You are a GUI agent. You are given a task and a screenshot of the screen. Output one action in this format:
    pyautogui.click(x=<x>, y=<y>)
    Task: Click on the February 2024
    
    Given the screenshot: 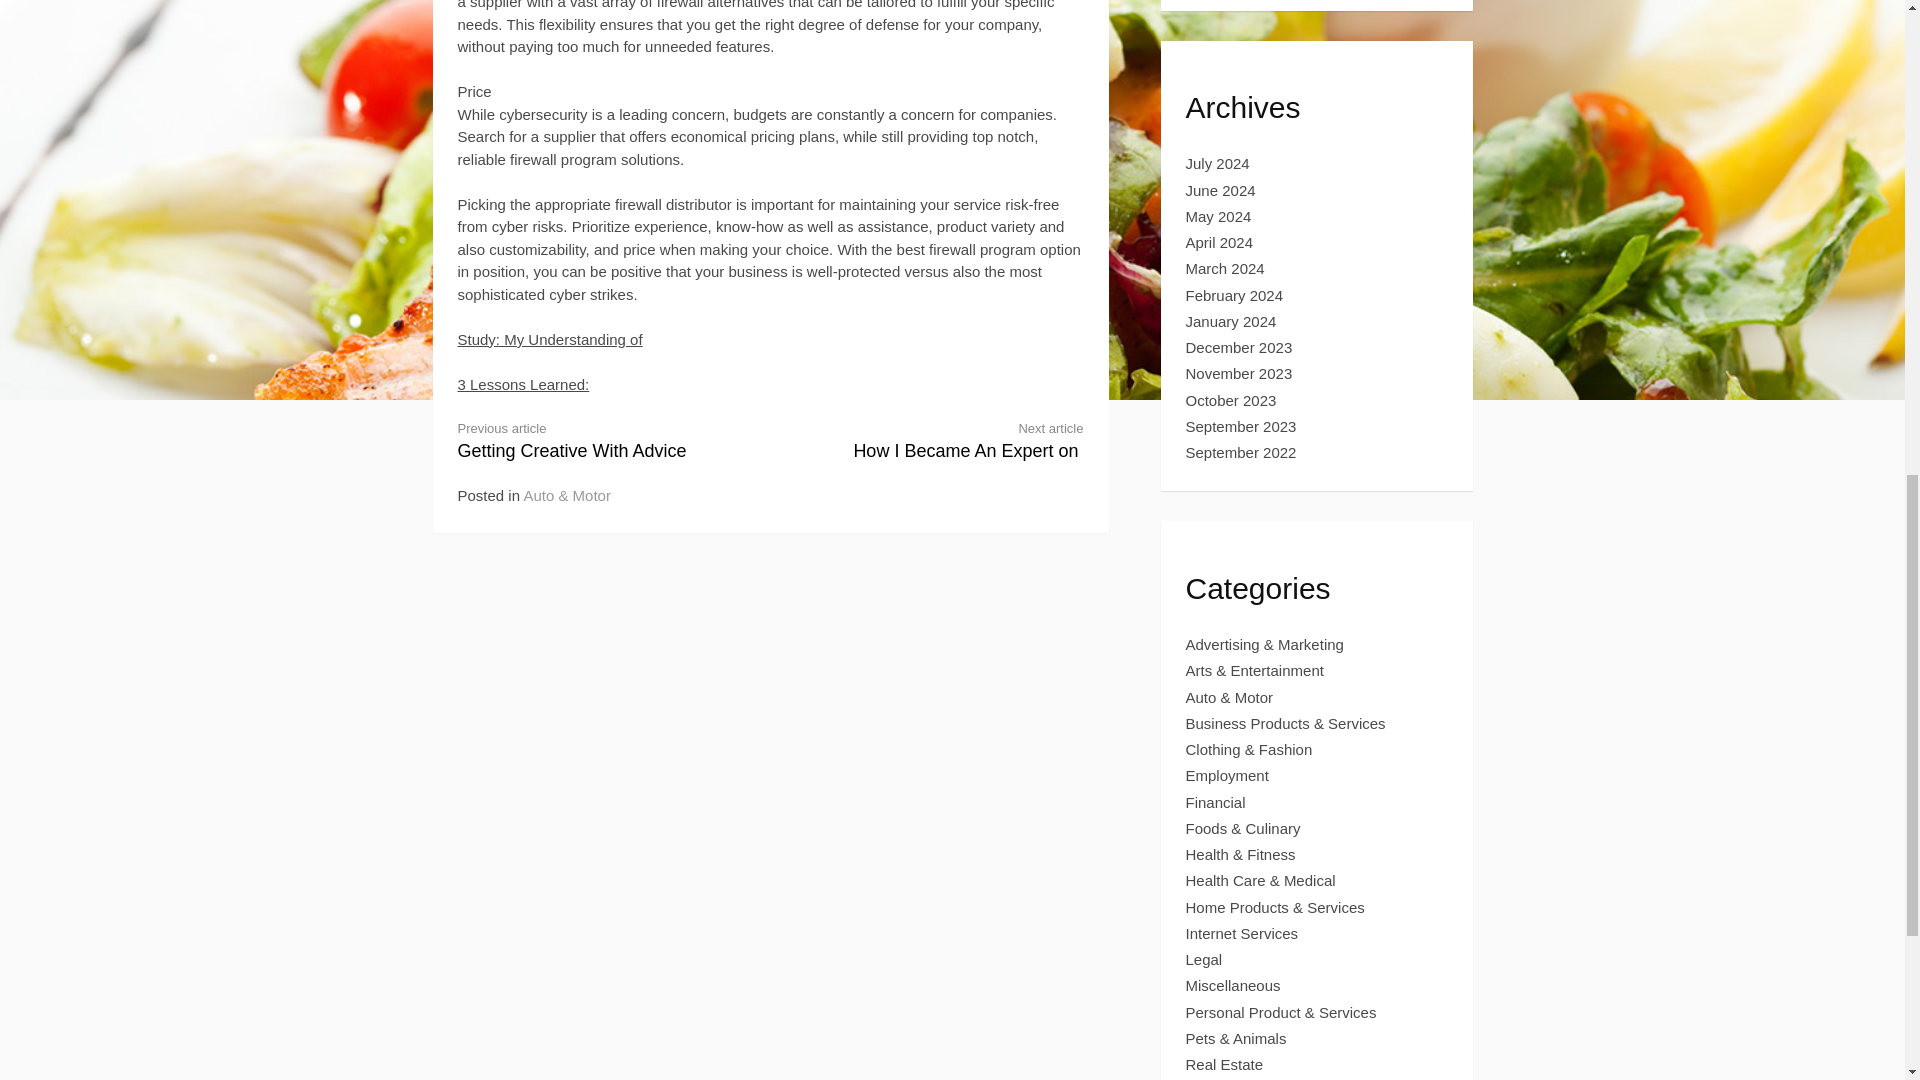 What is the action you would take?
    pyautogui.click(x=524, y=384)
    